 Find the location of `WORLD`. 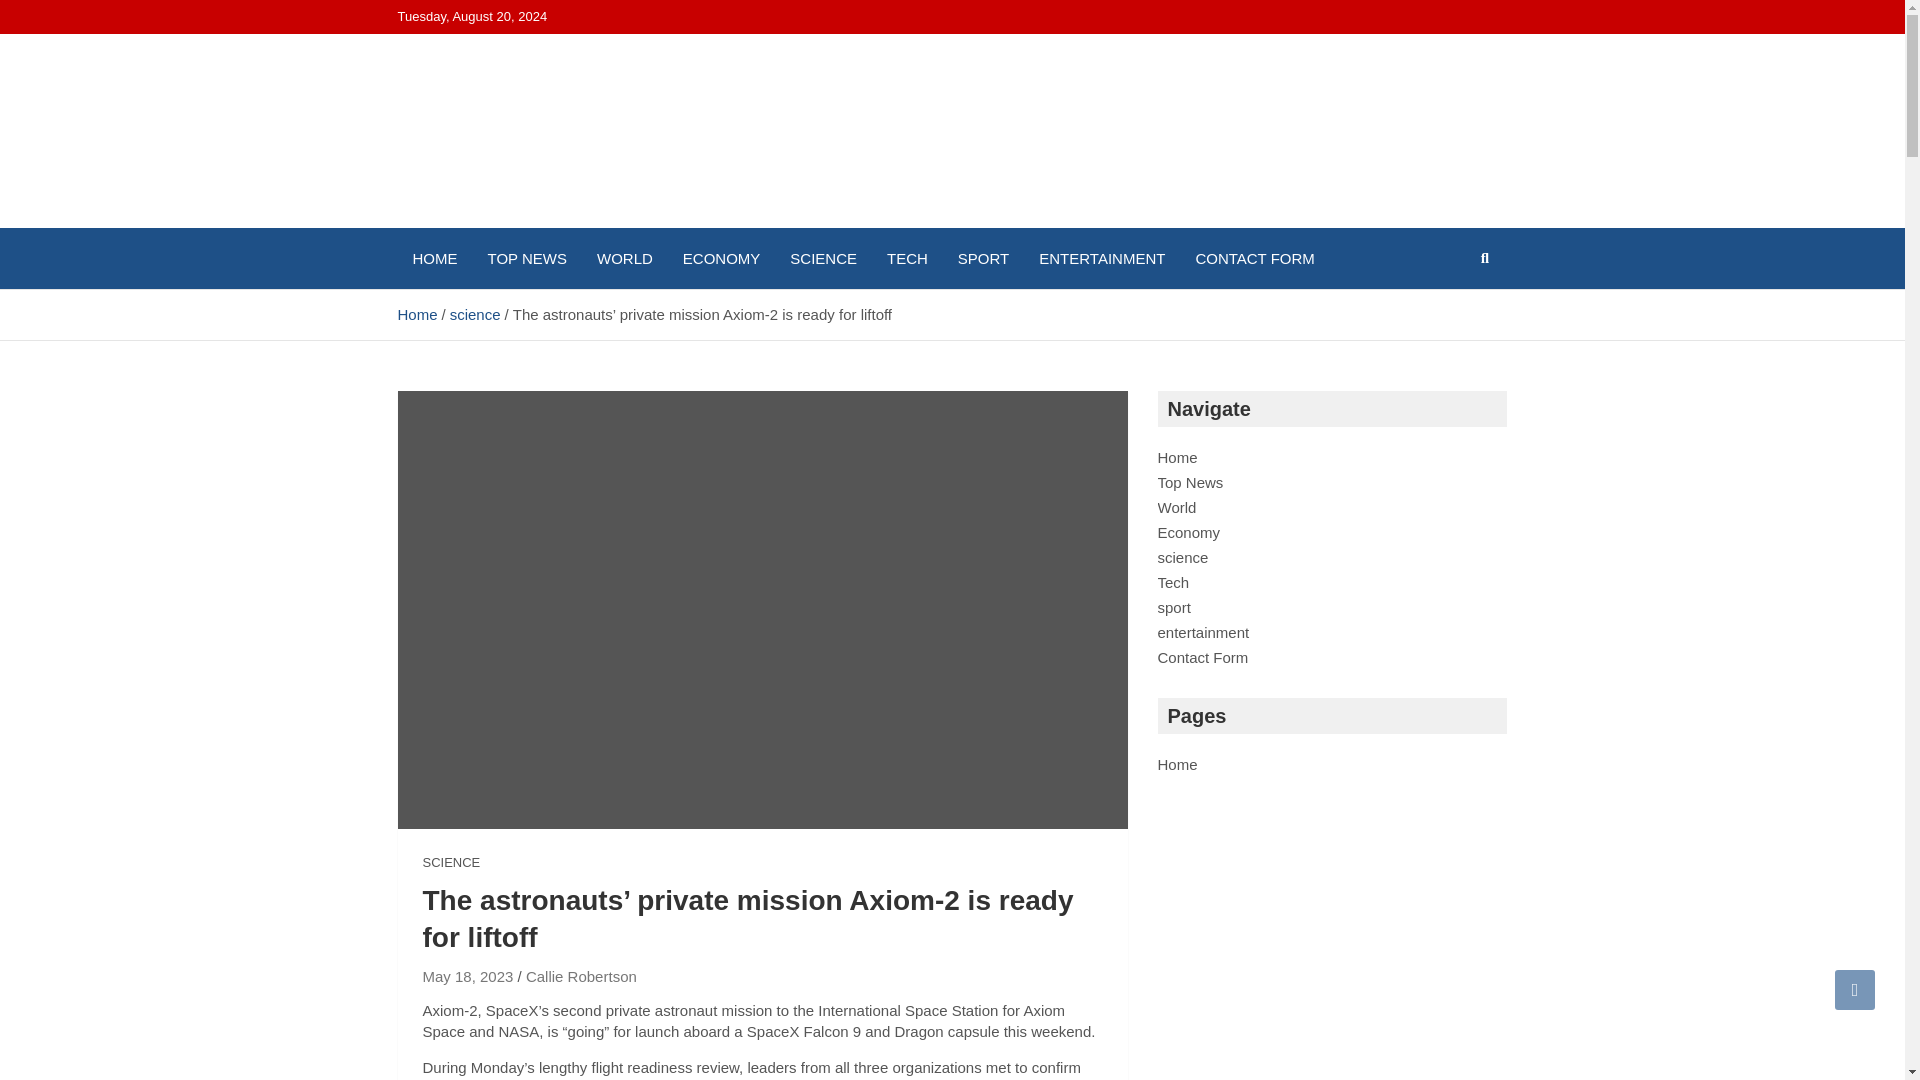

WORLD is located at coordinates (624, 258).